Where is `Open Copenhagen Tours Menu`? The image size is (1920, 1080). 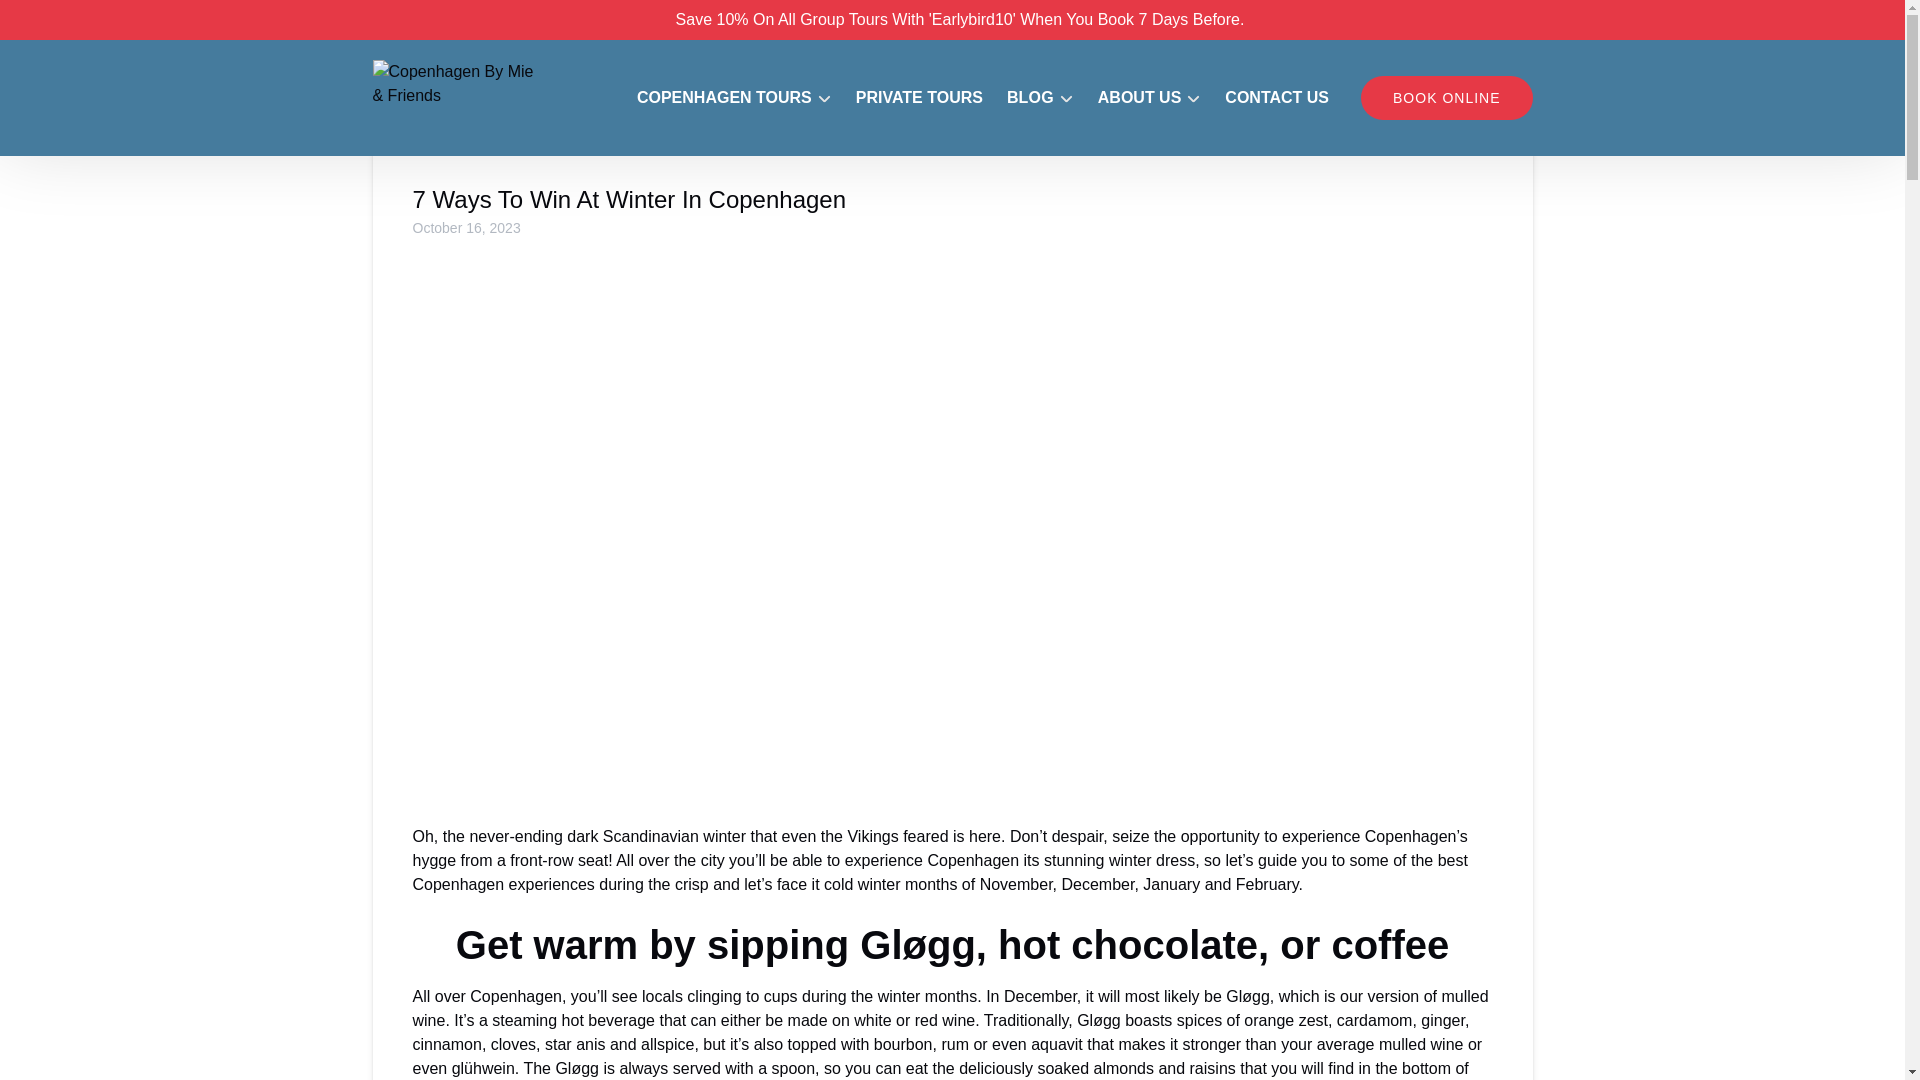 Open Copenhagen Tours Menu is located at coordinates (728, 84).